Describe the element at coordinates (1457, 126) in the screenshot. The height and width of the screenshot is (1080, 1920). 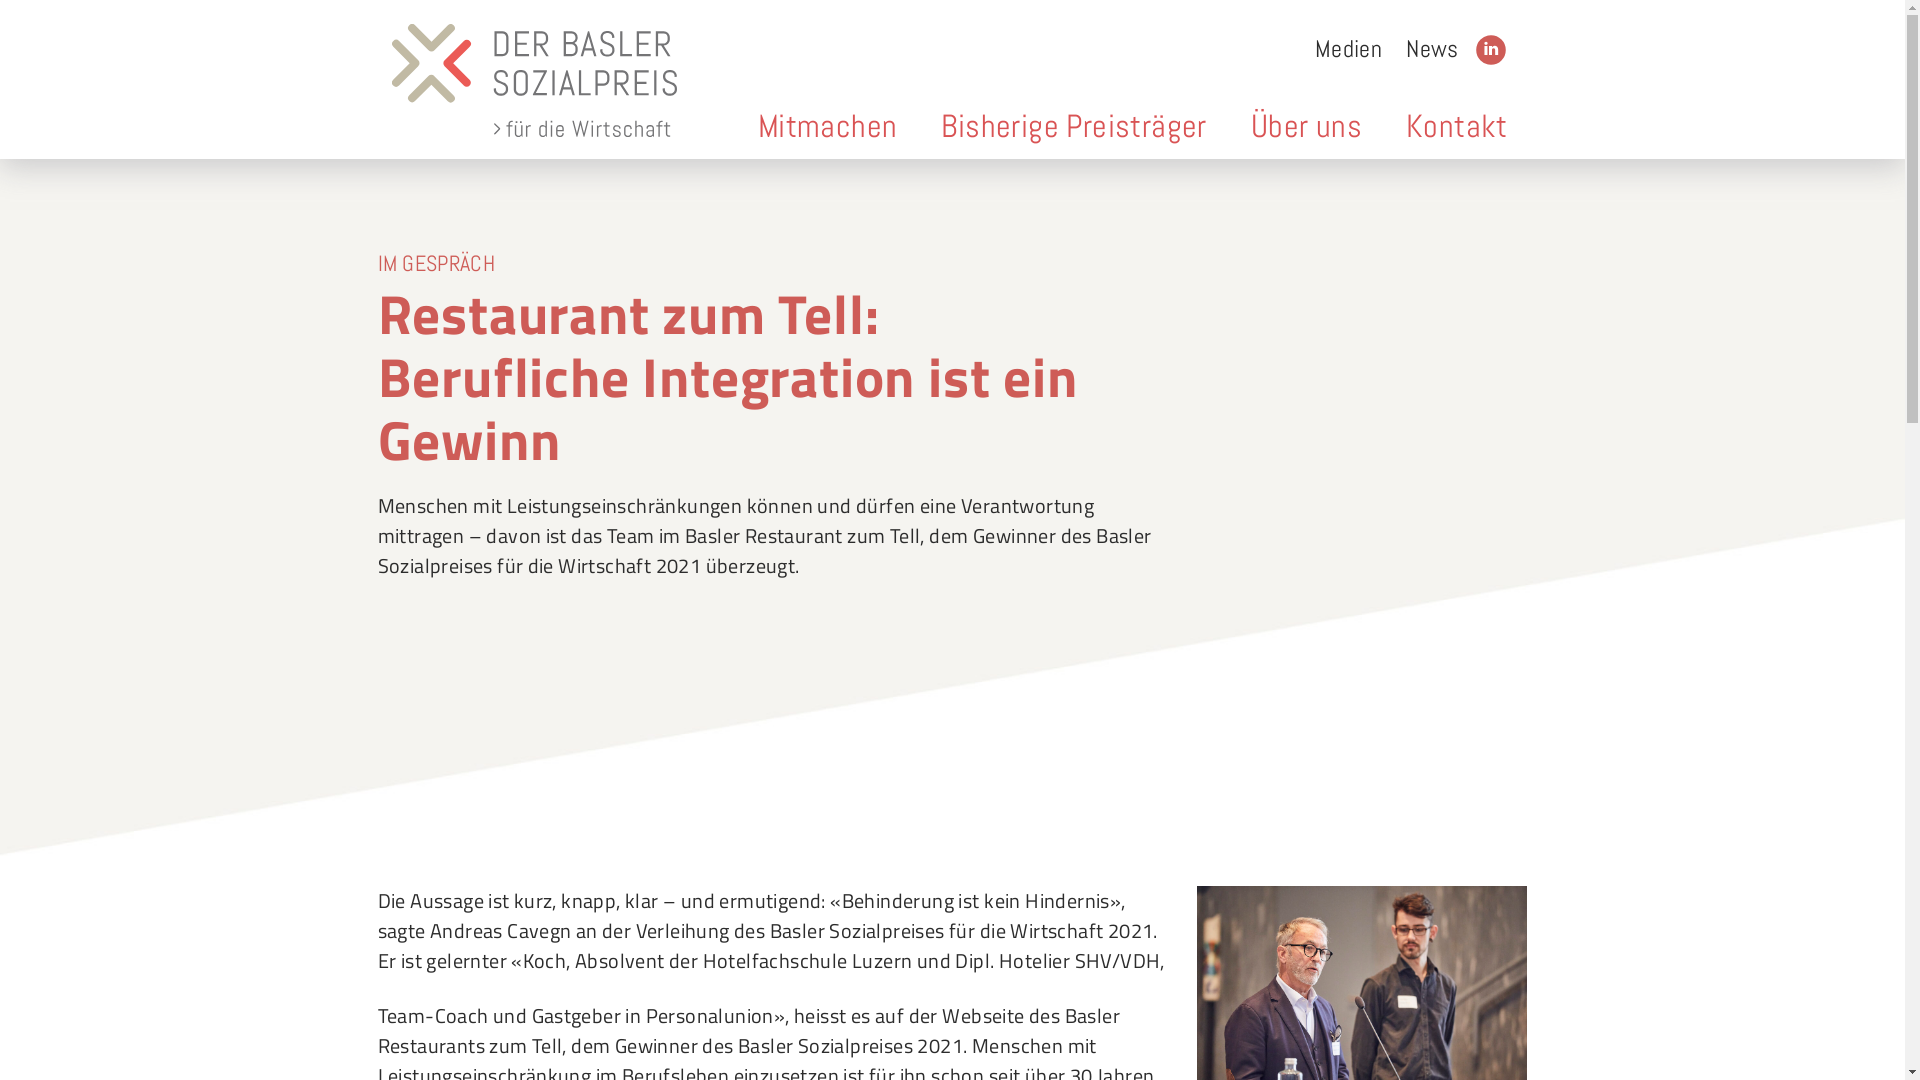
I see `Kontakt` at that location.